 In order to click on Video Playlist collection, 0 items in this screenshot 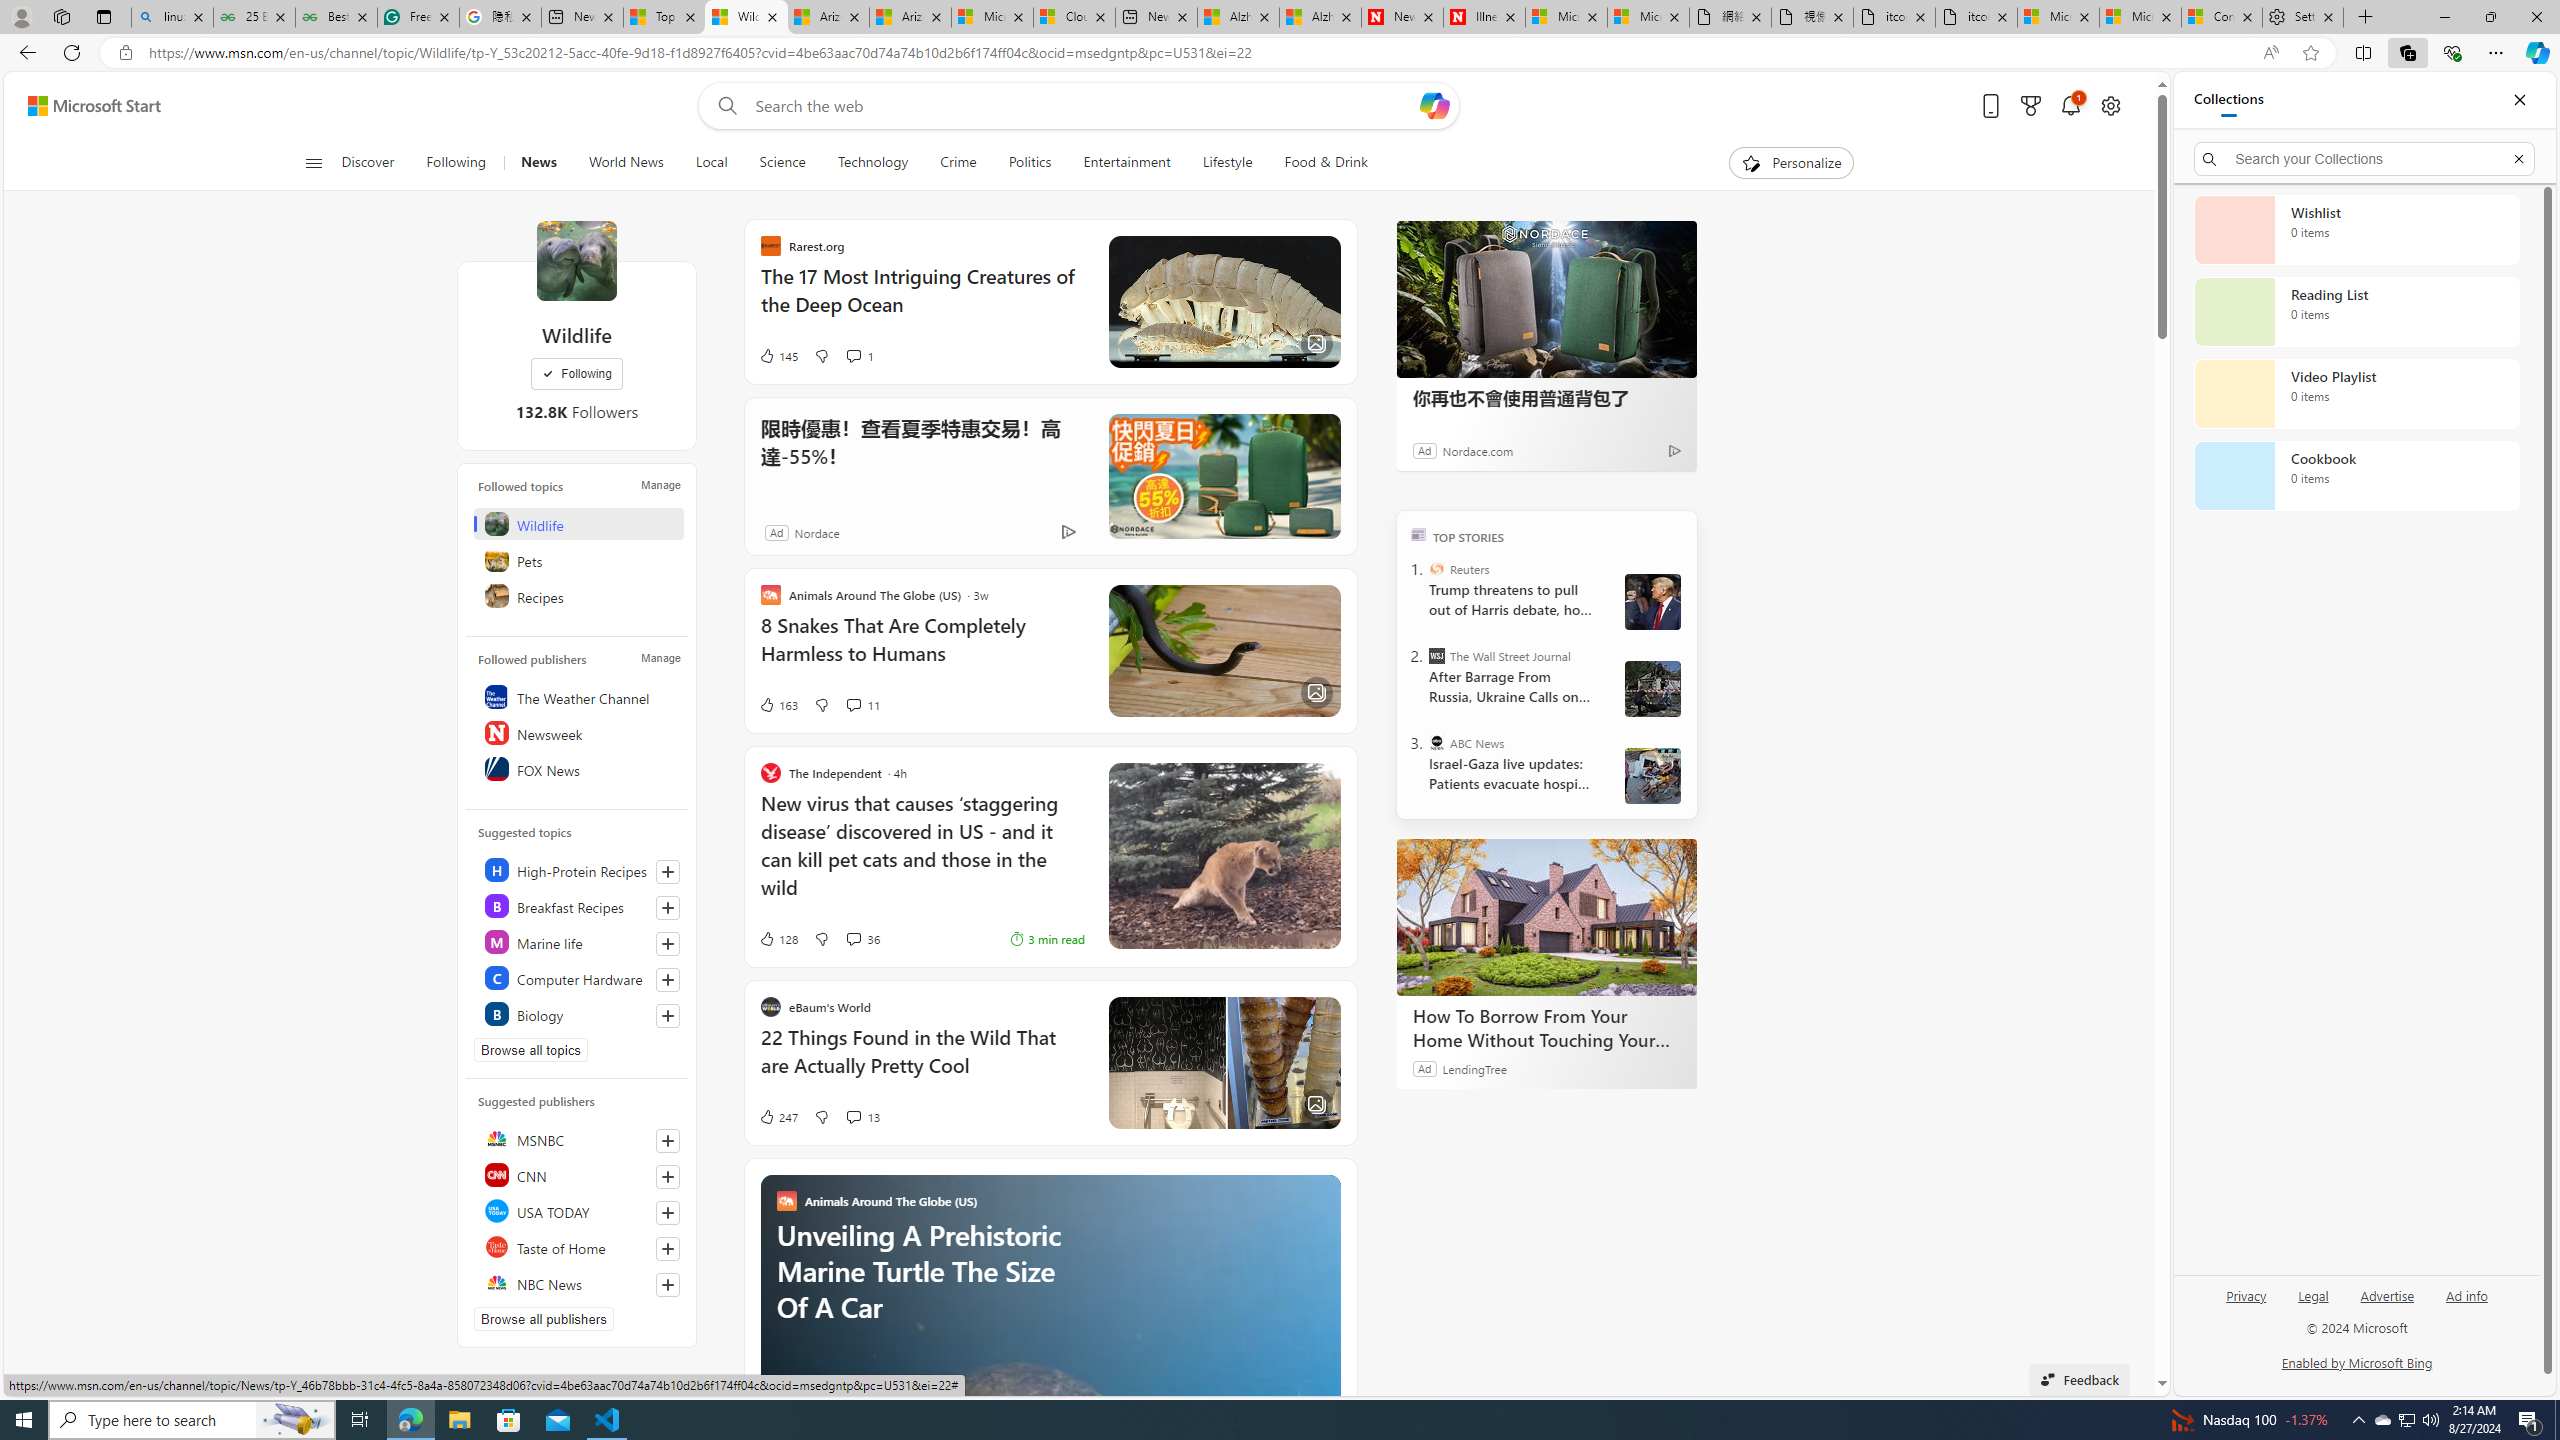, I will do `click(2356, 394)`.